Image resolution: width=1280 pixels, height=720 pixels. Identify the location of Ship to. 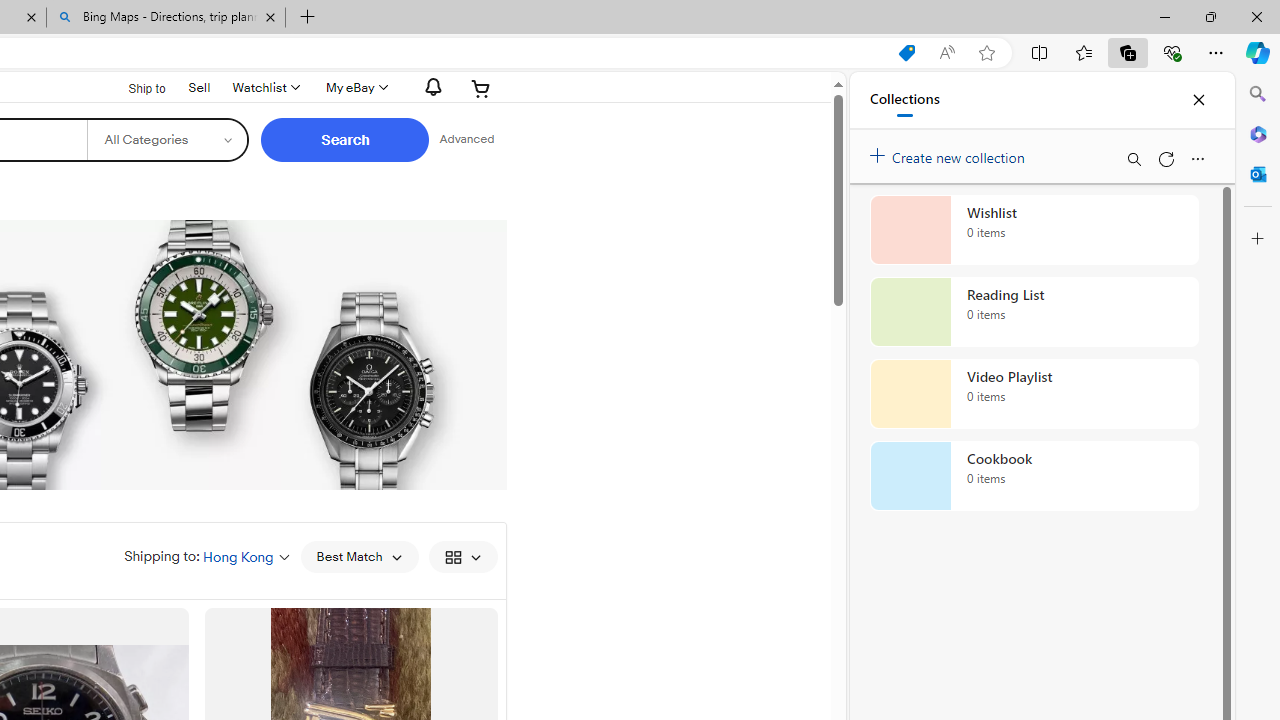
(134, 86).